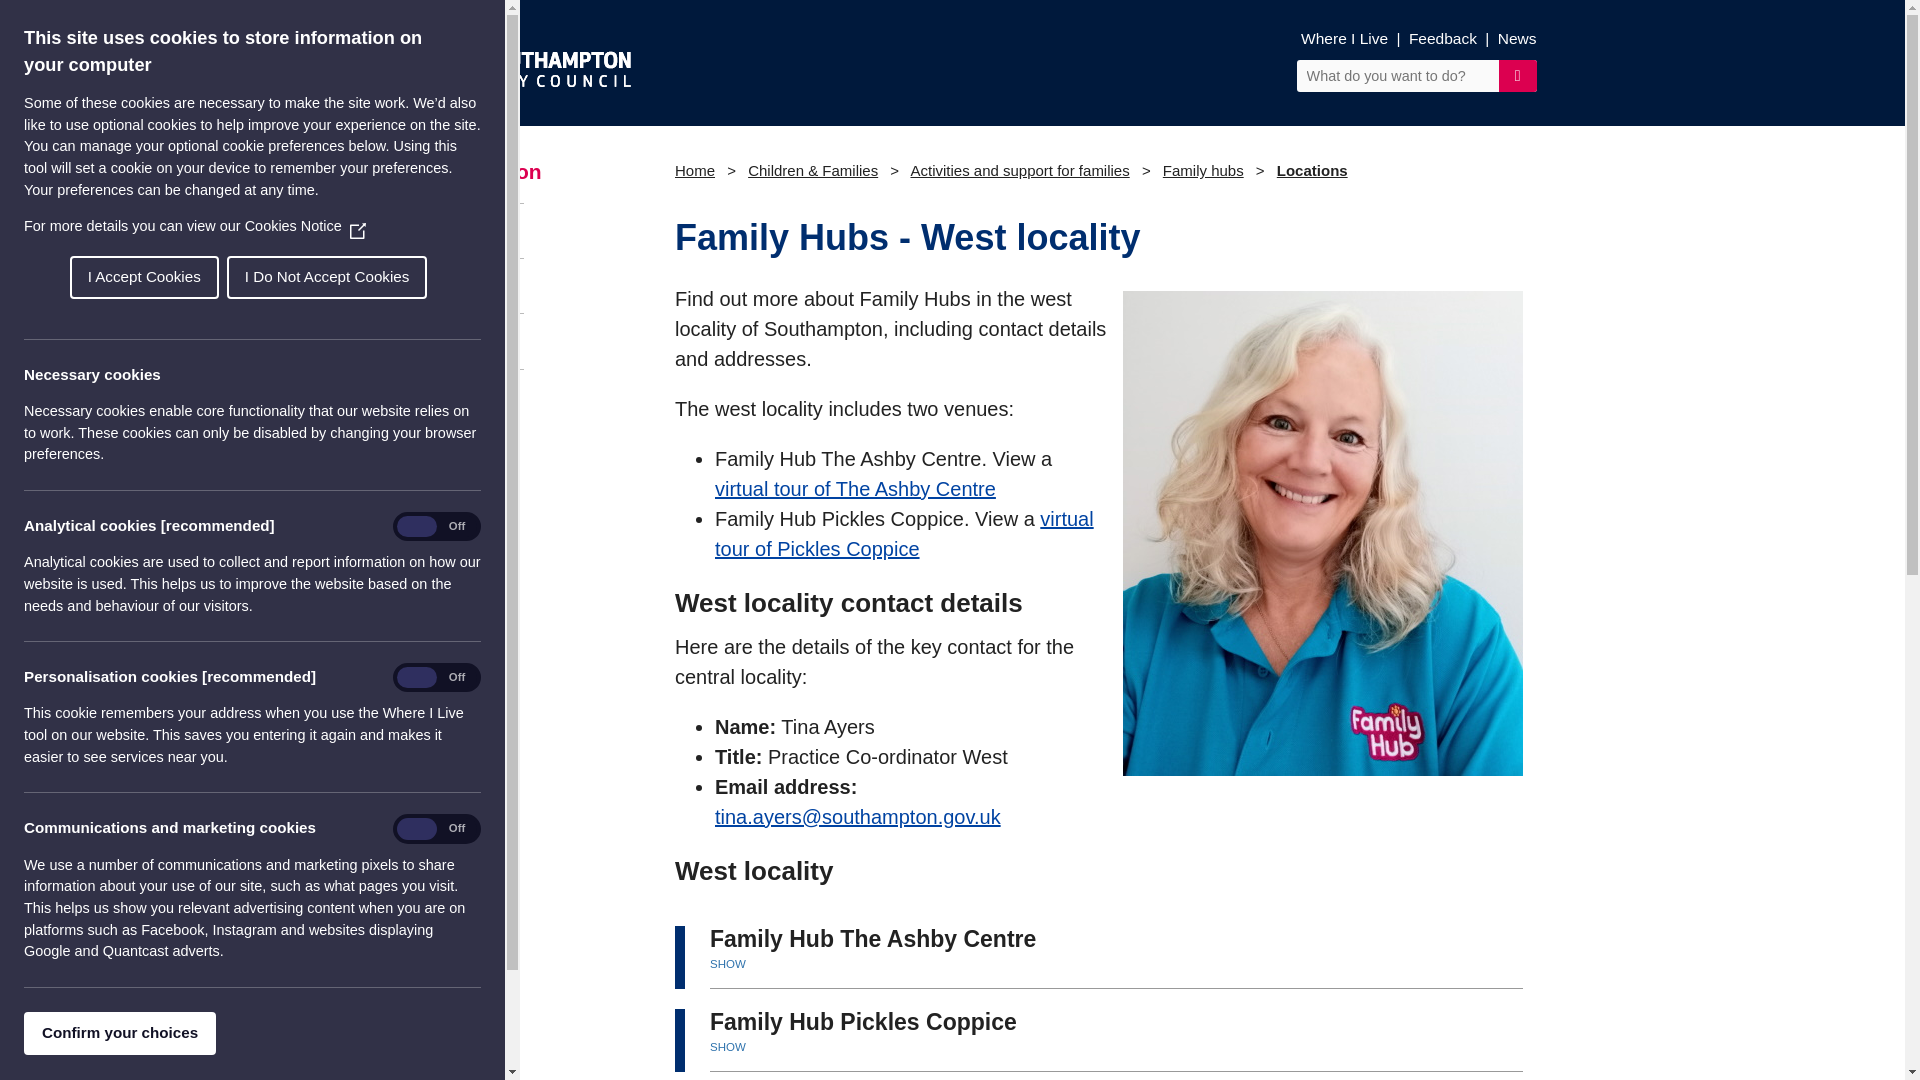 The width and height of the screenshot is (1920, 1080). What do you see at coordinates (460, 285) in the screenshot?
I see `East locality` at bounding box center [460, 285].